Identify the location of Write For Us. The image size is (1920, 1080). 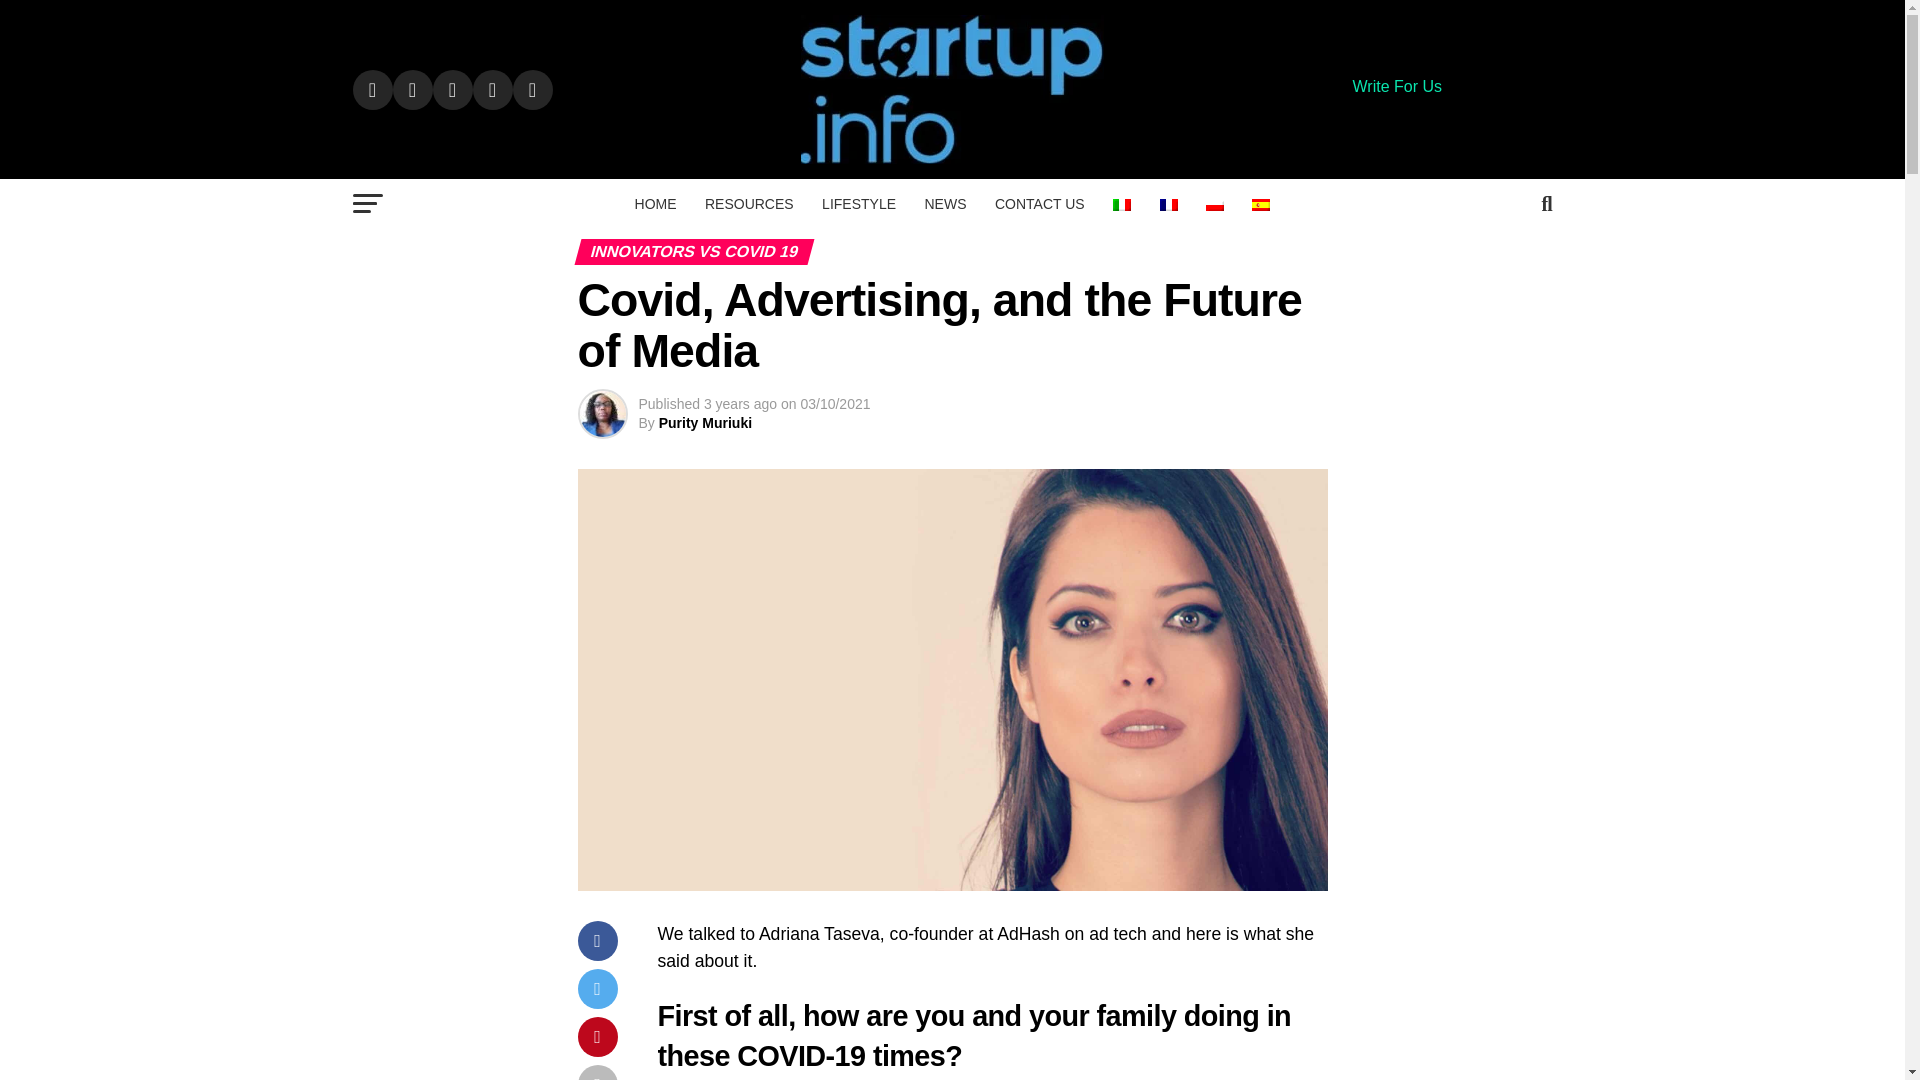
(1396, 86).